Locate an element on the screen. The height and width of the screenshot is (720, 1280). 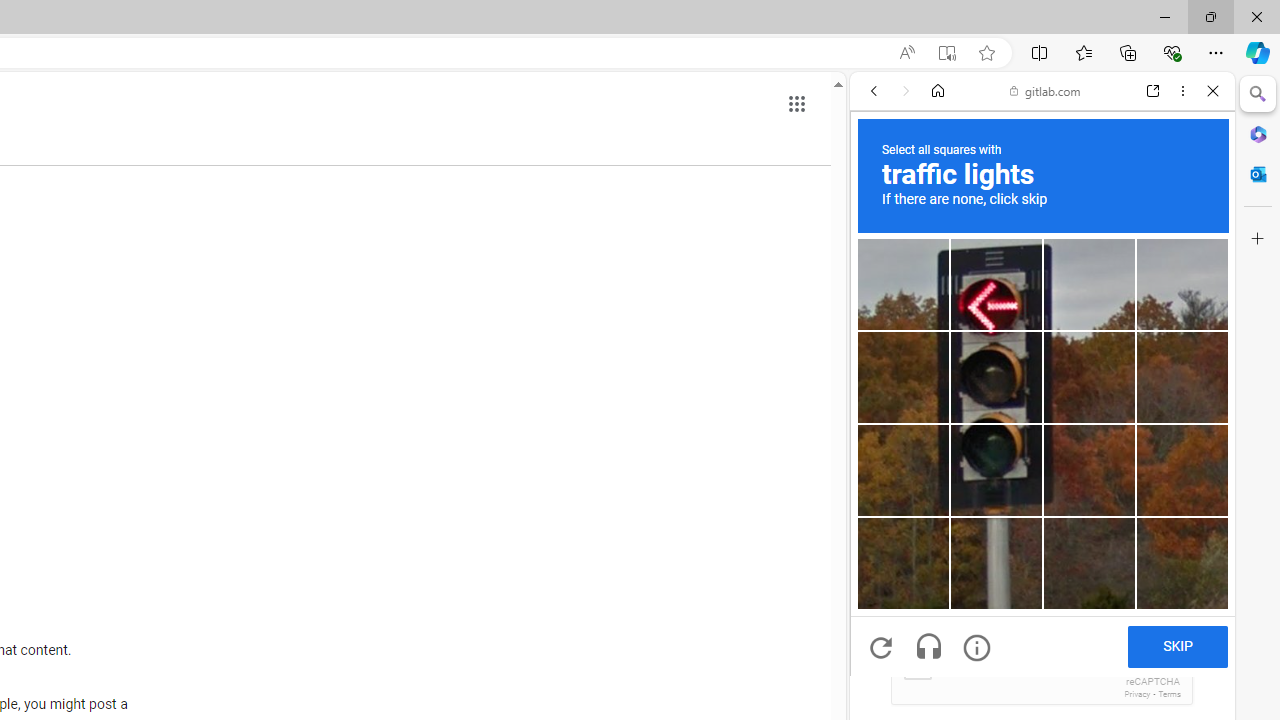
gitlab.com is located at coordinates (1045, 90).